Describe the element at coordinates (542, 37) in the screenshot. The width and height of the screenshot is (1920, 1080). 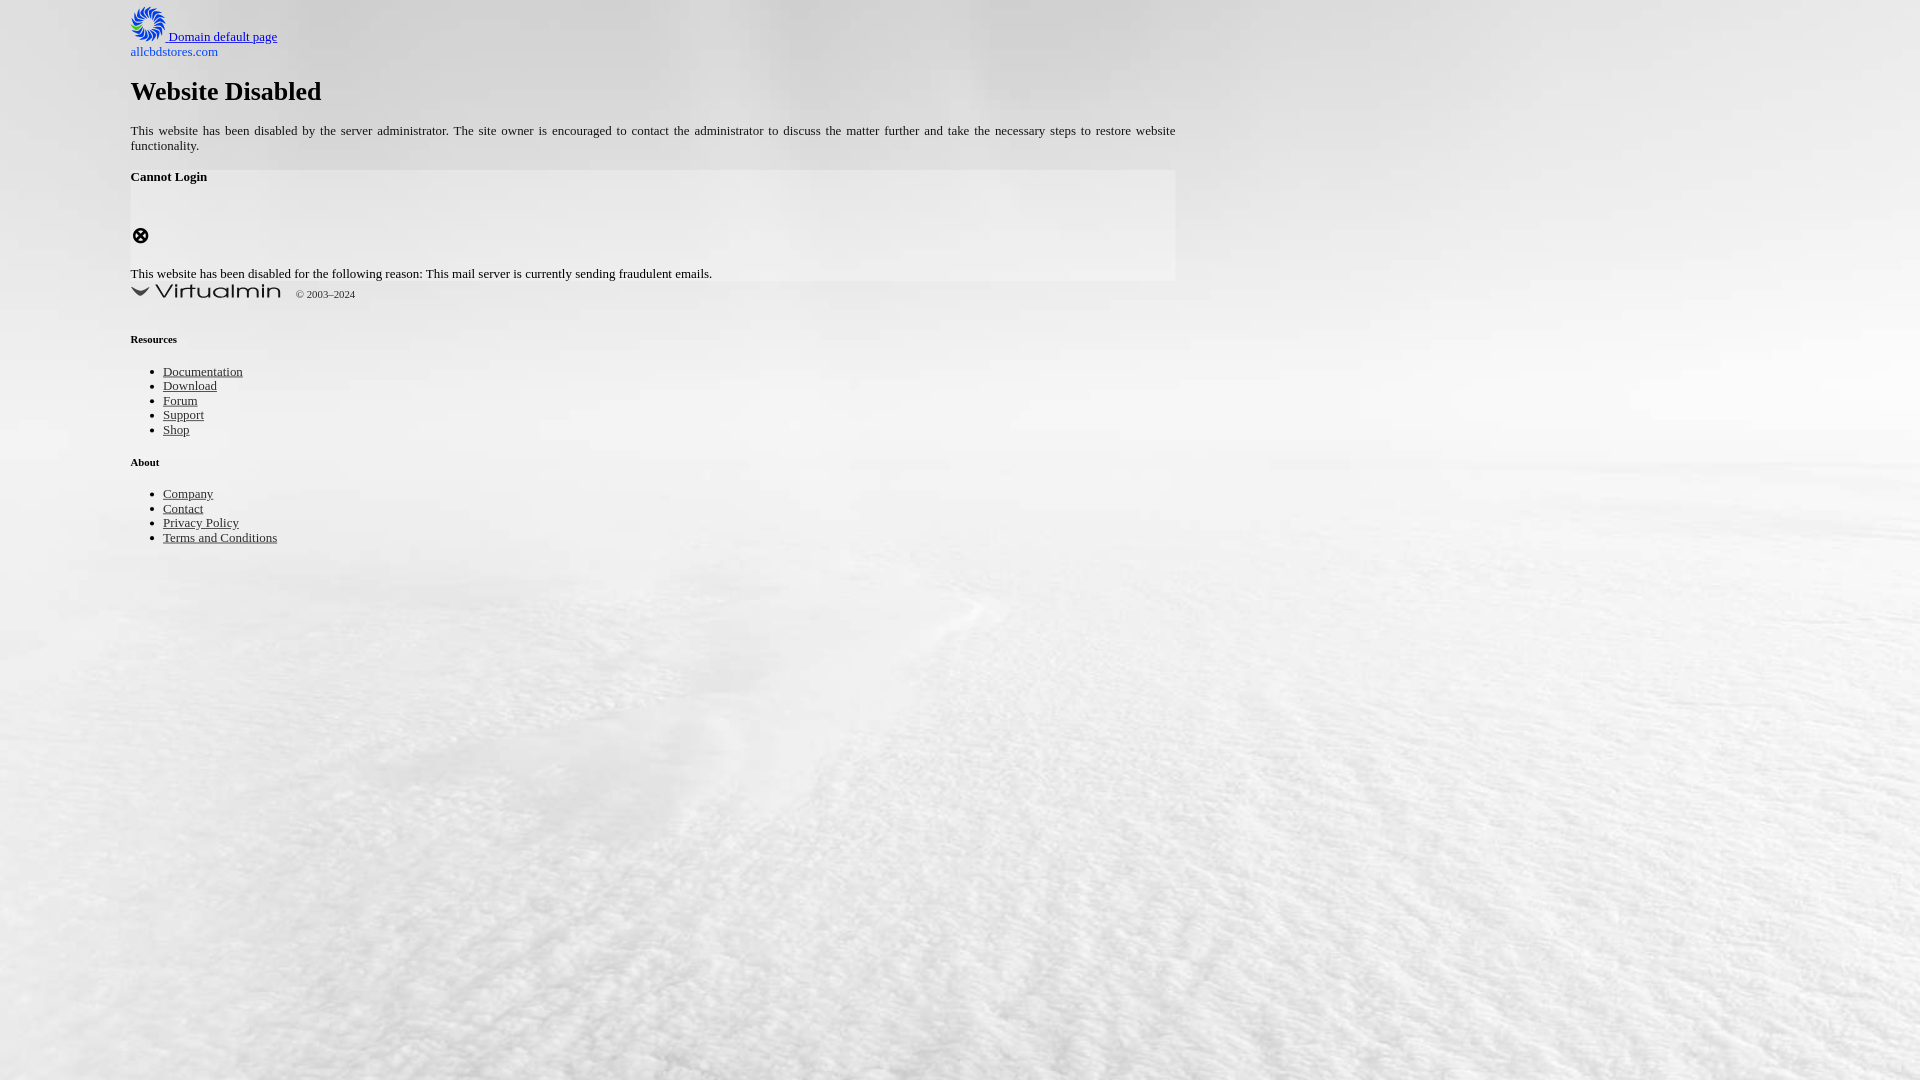
I see `BDCLIFEINSTYLE.COM` at that location.